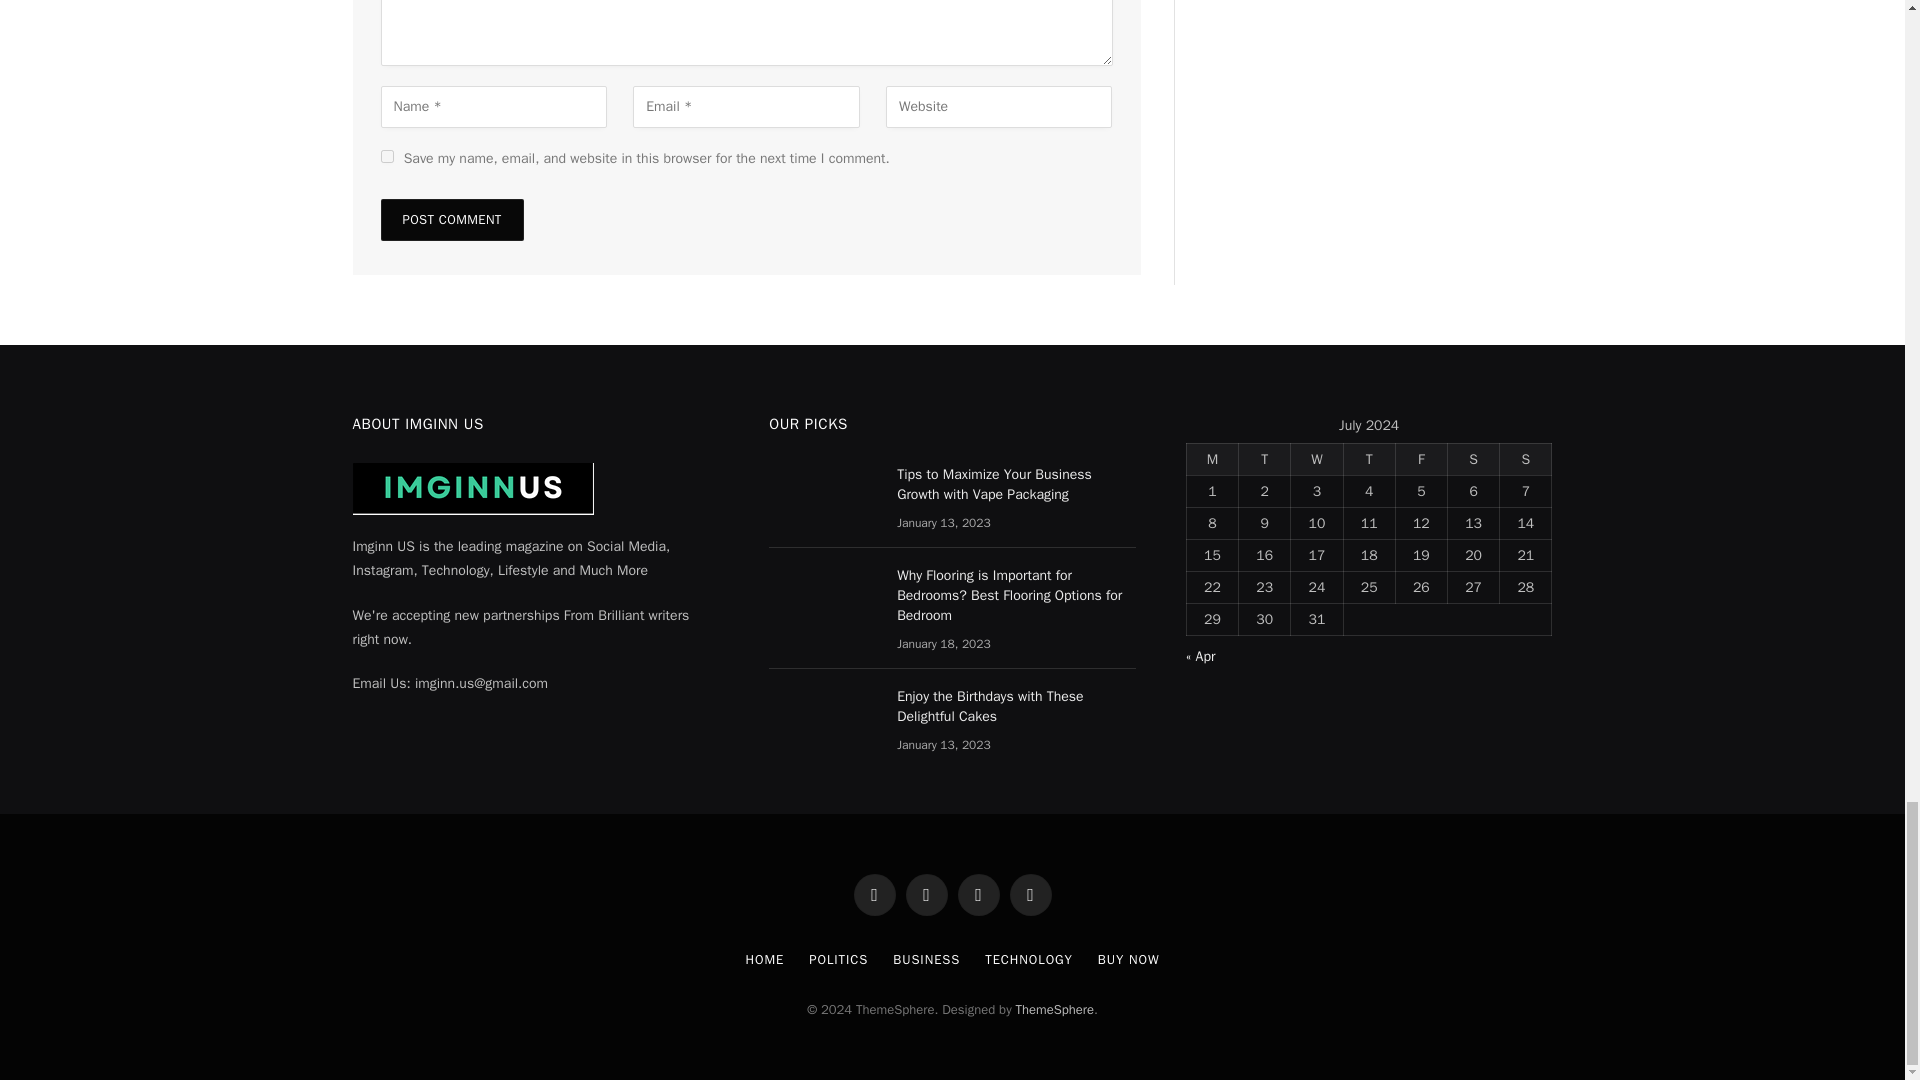 The image size is (1920, 1080). Describe the element at coordinates (386, 156) in the screenshot. I see `yes` at that location.